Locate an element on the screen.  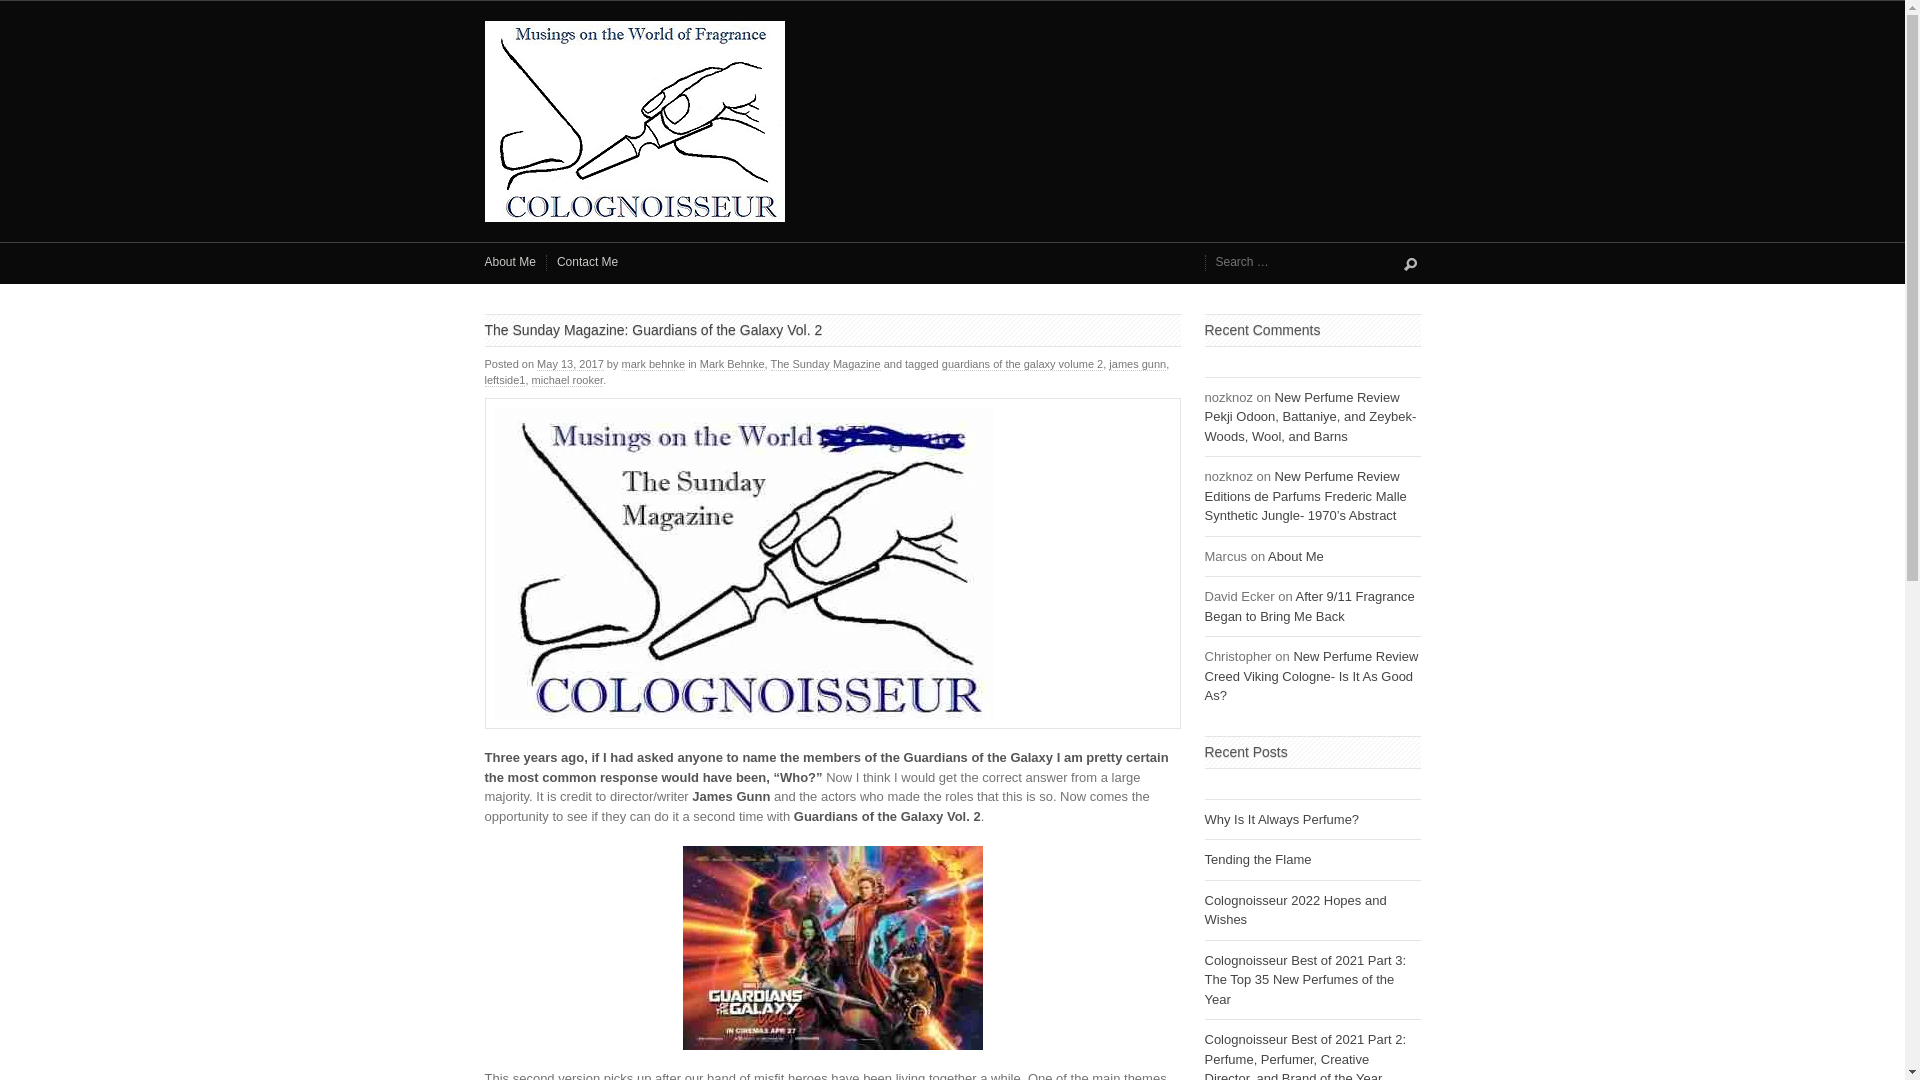
guardians of the galaxy volume 2 is located at coordinates (1022, 364).